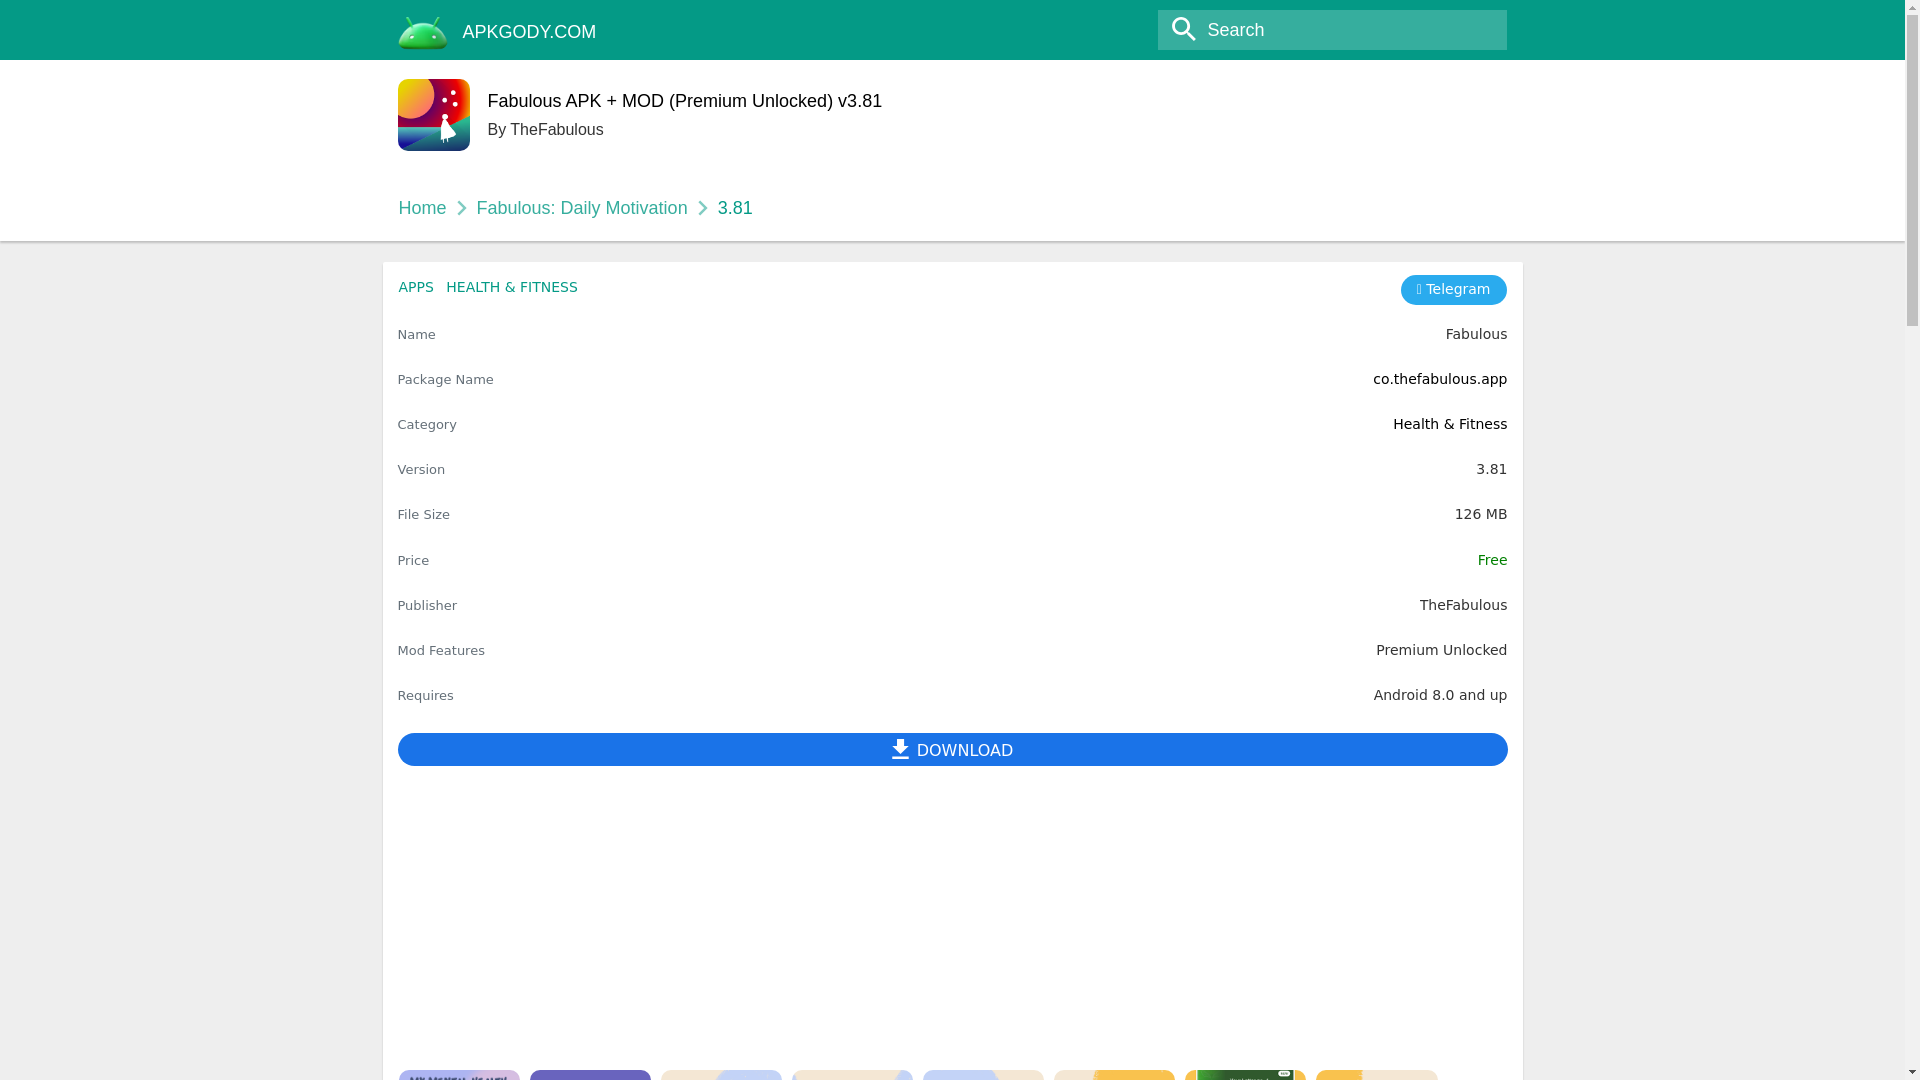  I want to click on DOWNLOAD, so click(952, 749).